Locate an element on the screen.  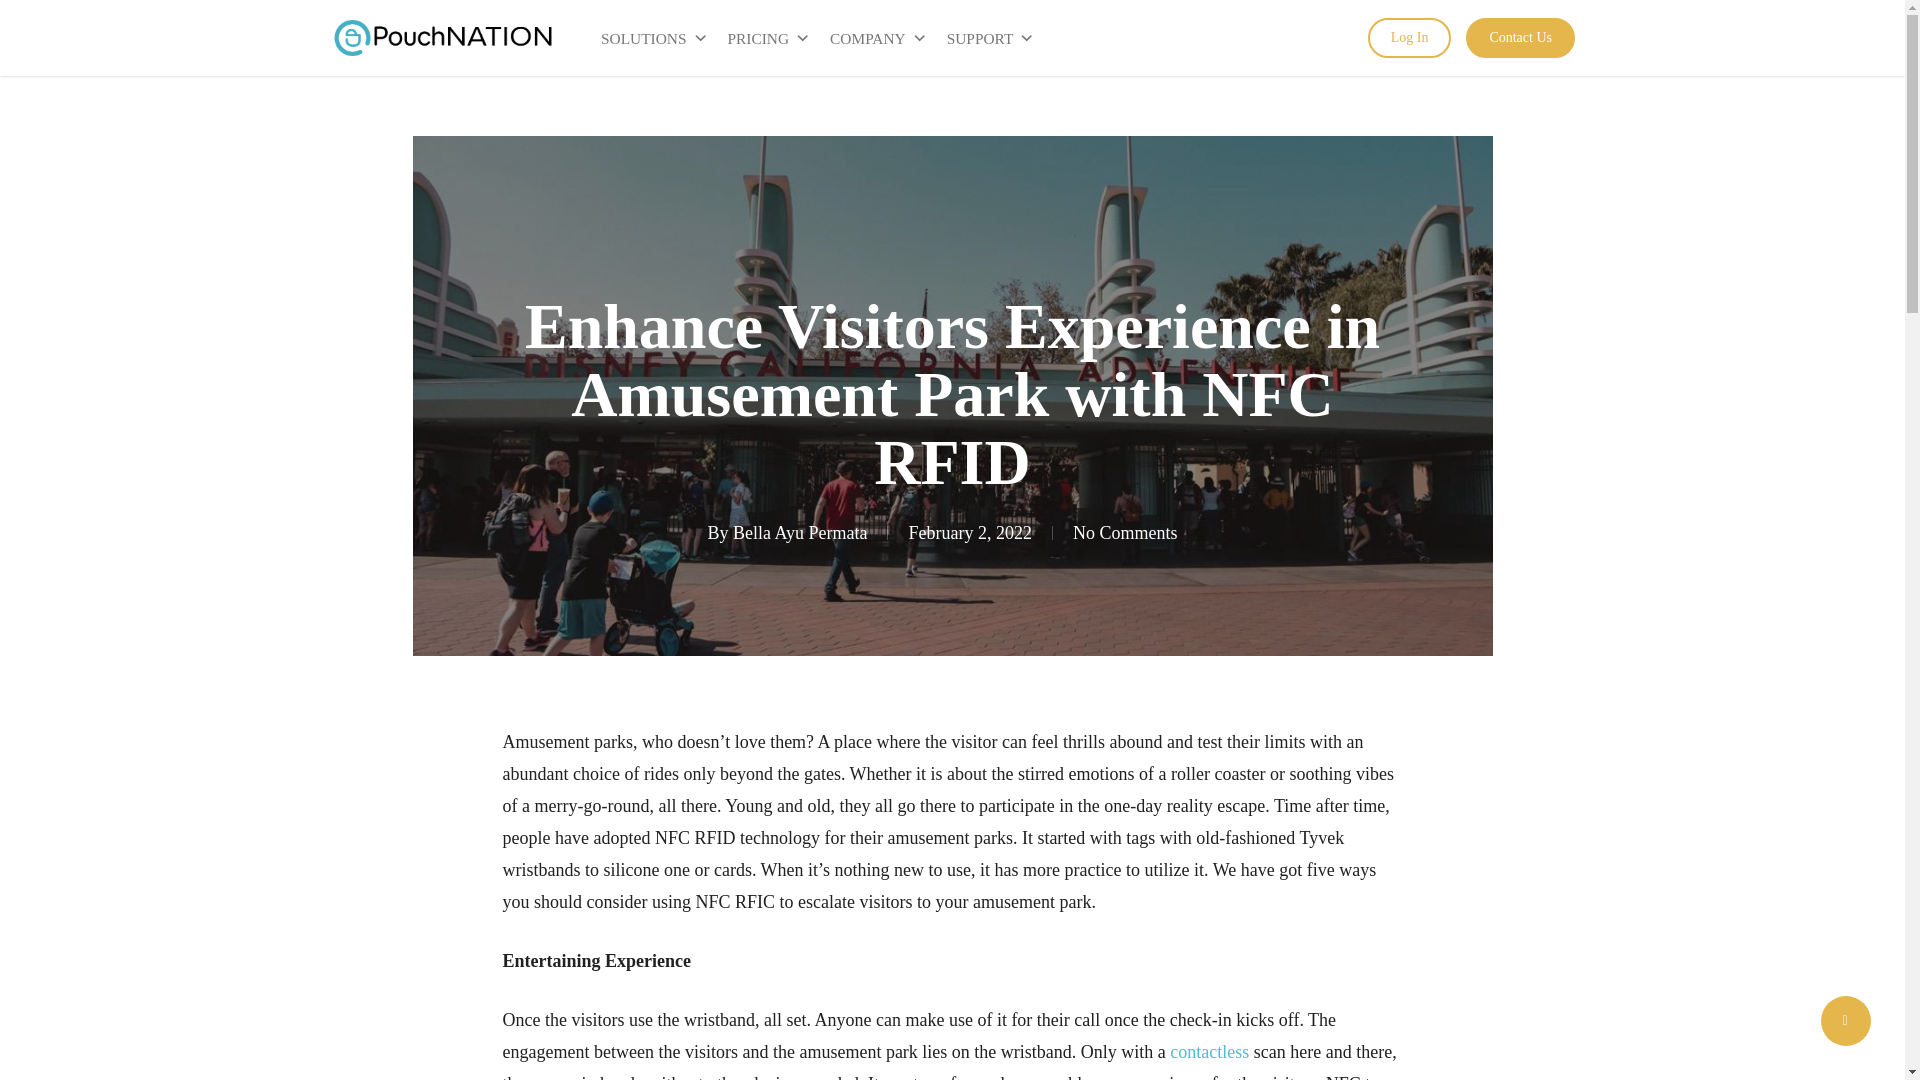
contactless is located at coordinates (1209, 1052).